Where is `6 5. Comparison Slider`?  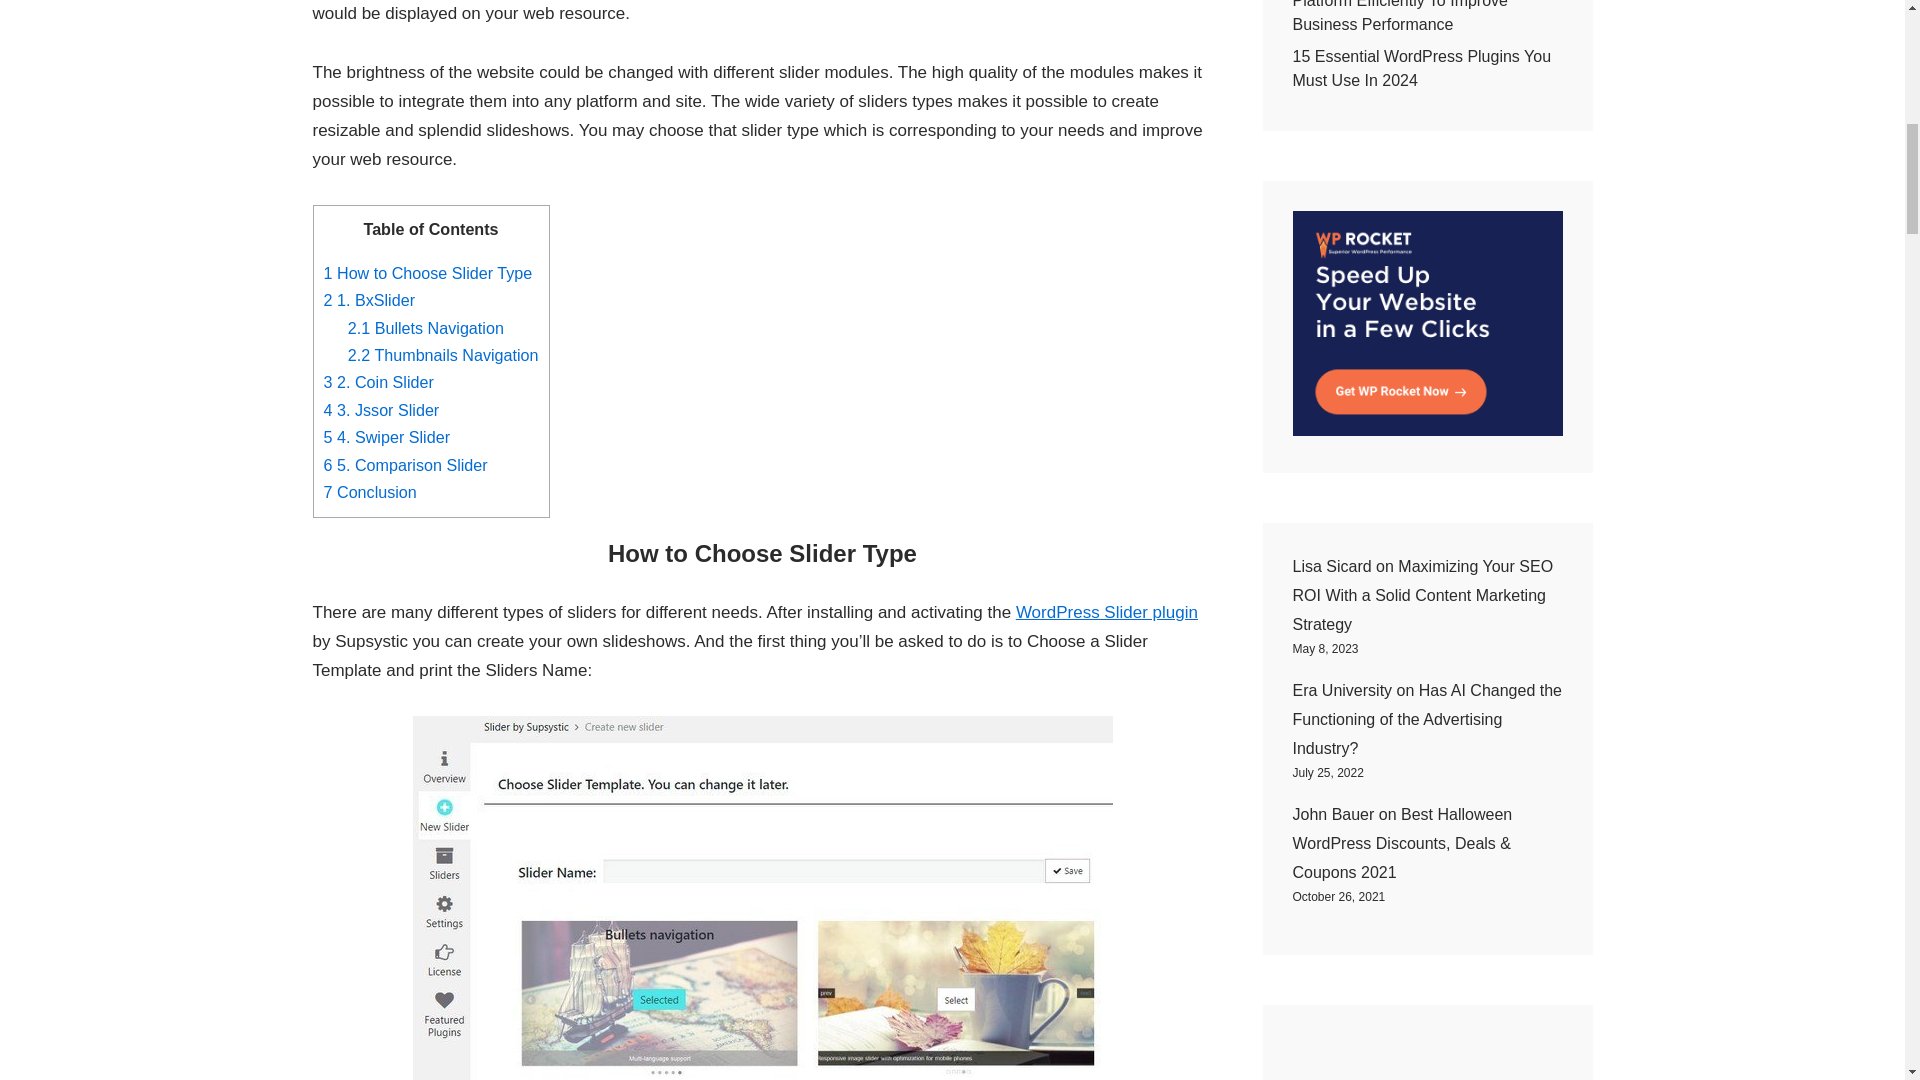 6 5. Comparison Slider is located at coordinates (406, 464).